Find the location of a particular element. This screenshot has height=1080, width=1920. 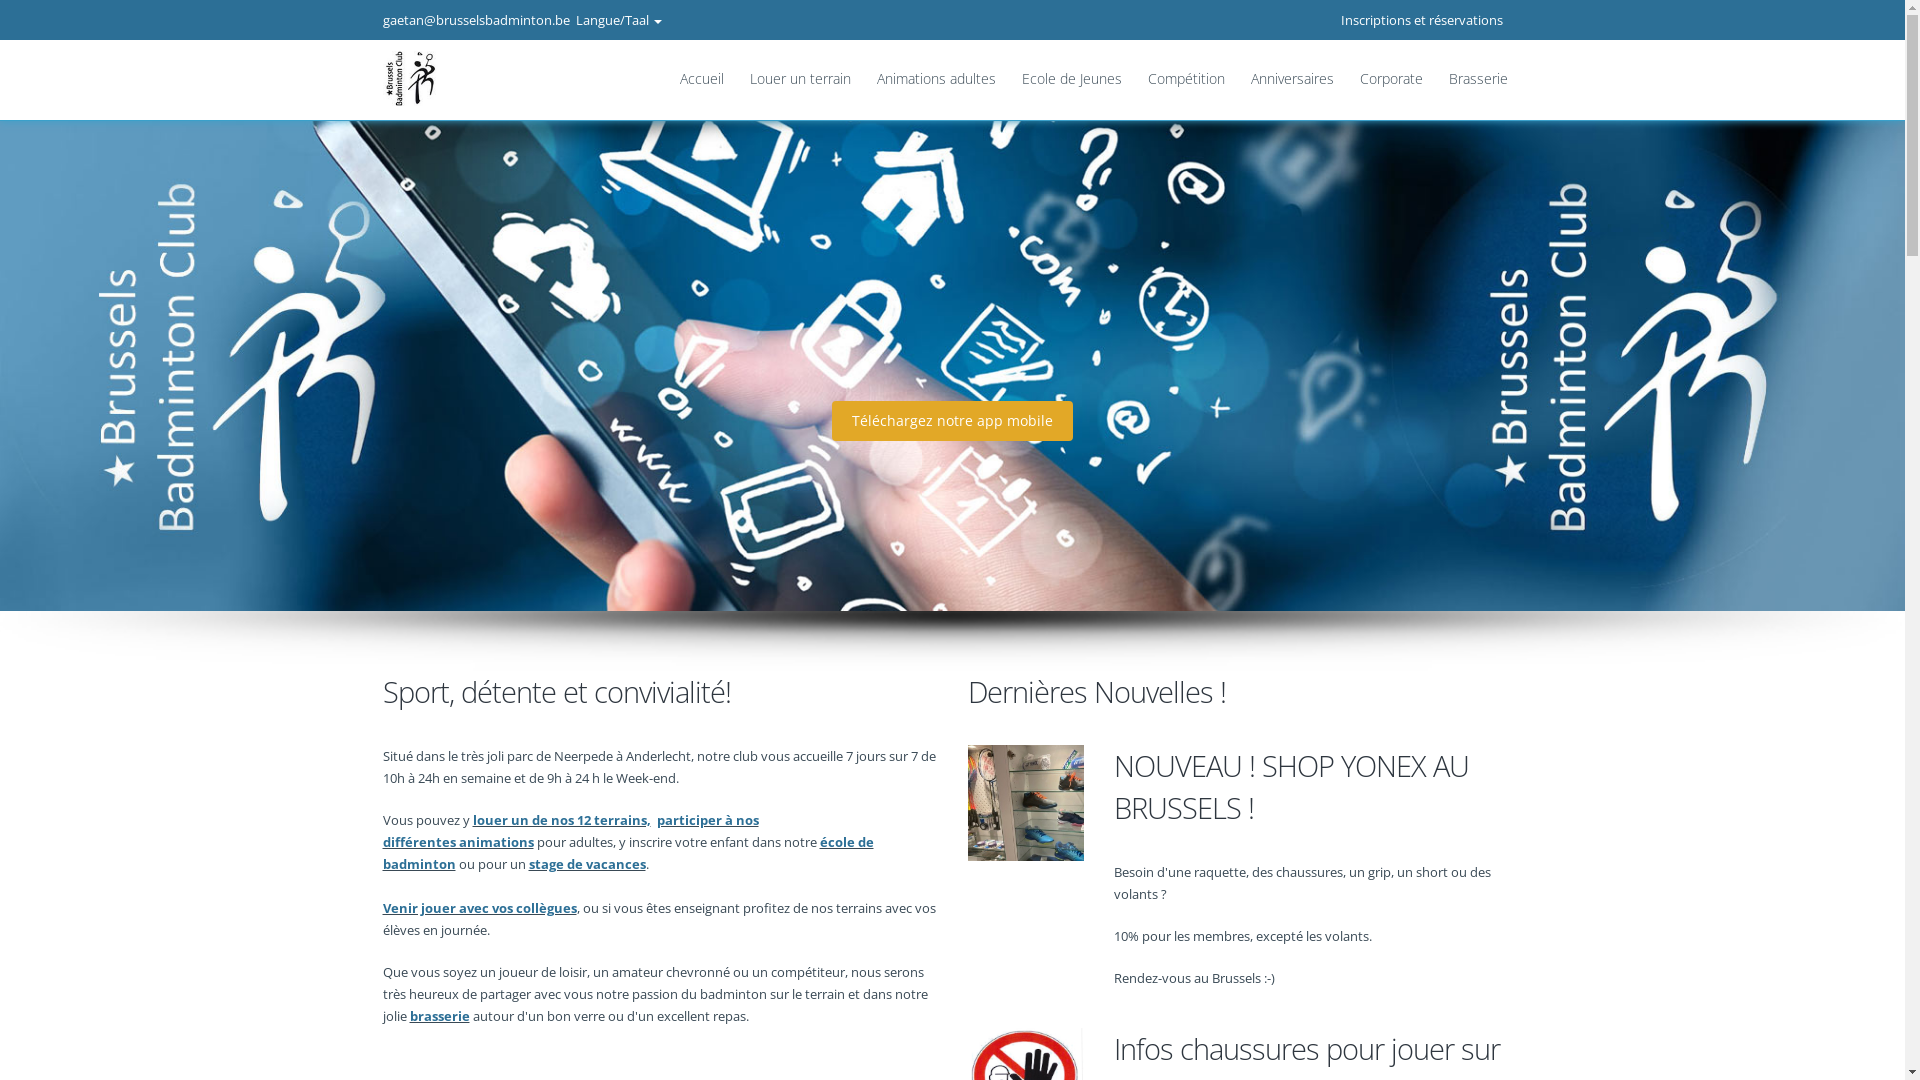

Louer un terrain is located at coordinates (800, 79).